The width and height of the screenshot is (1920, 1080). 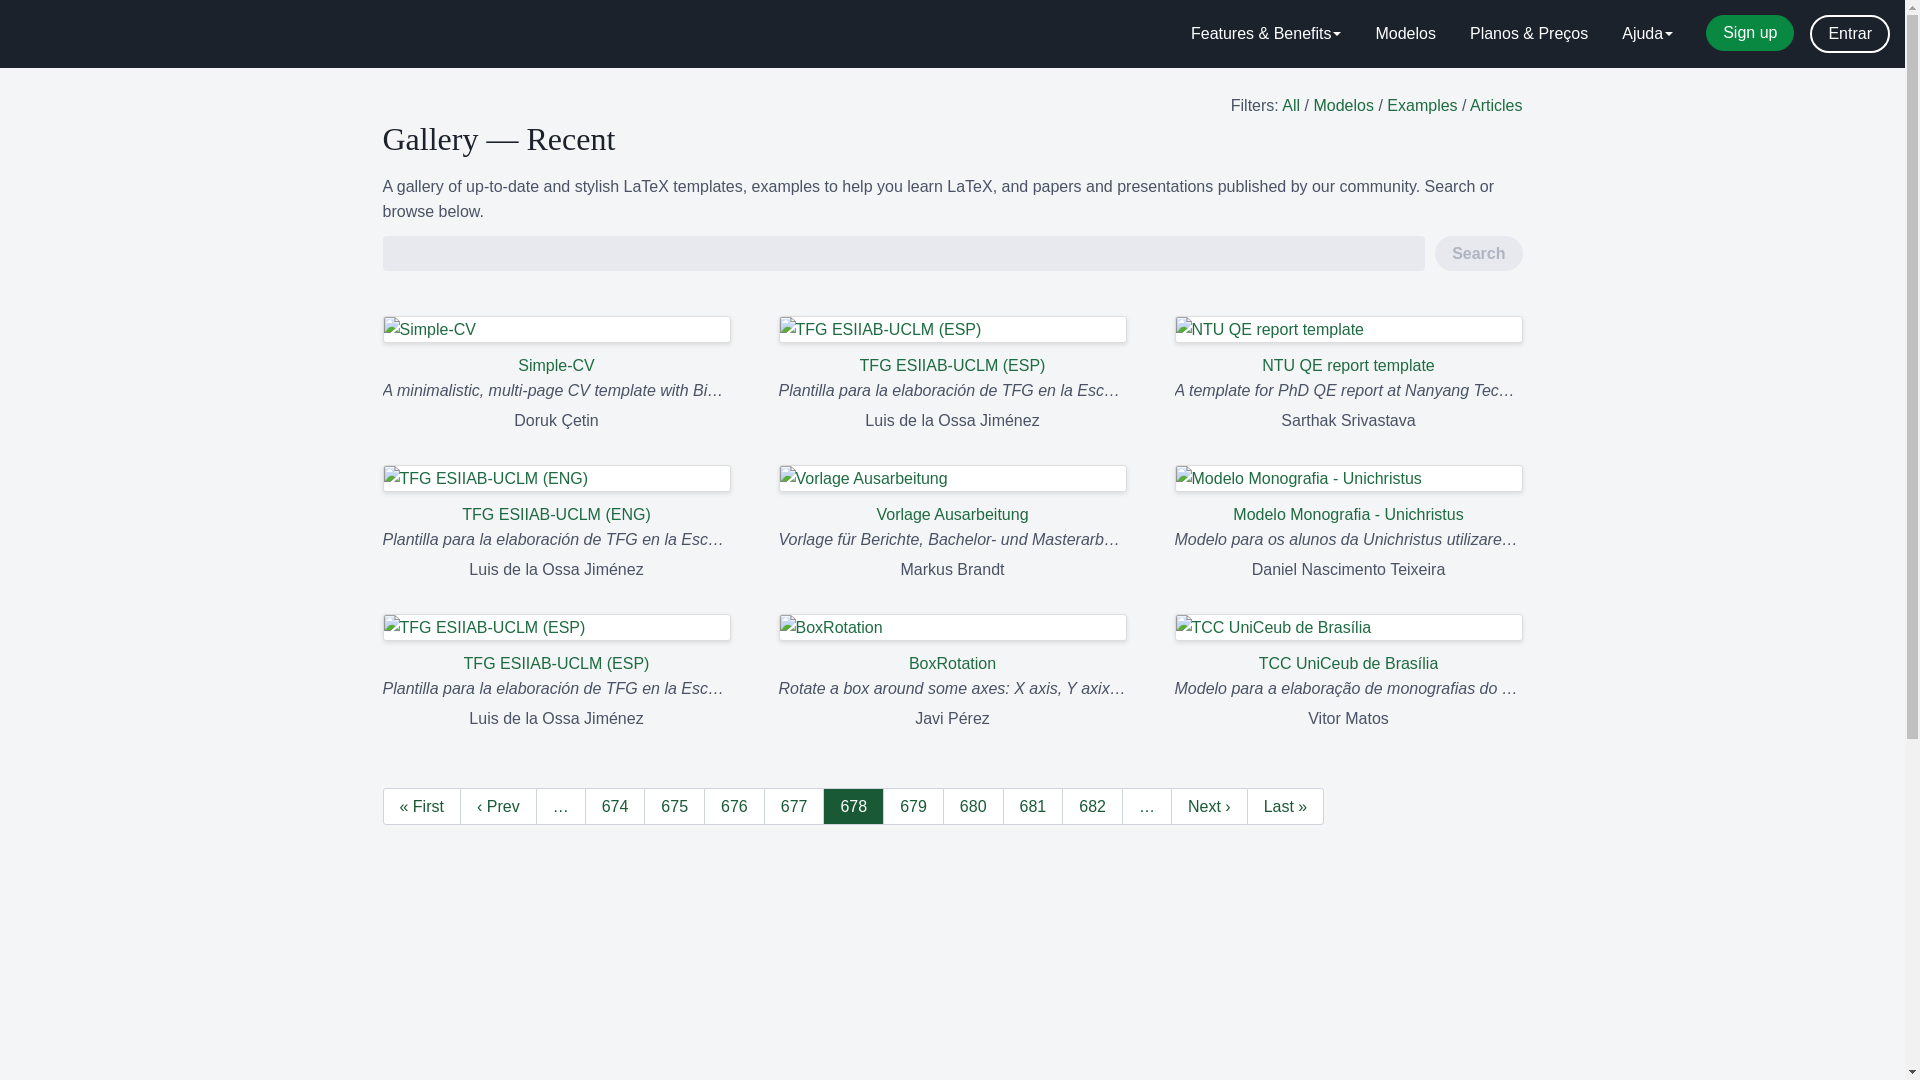 I want to click on 675, so click(x=674, y=806).